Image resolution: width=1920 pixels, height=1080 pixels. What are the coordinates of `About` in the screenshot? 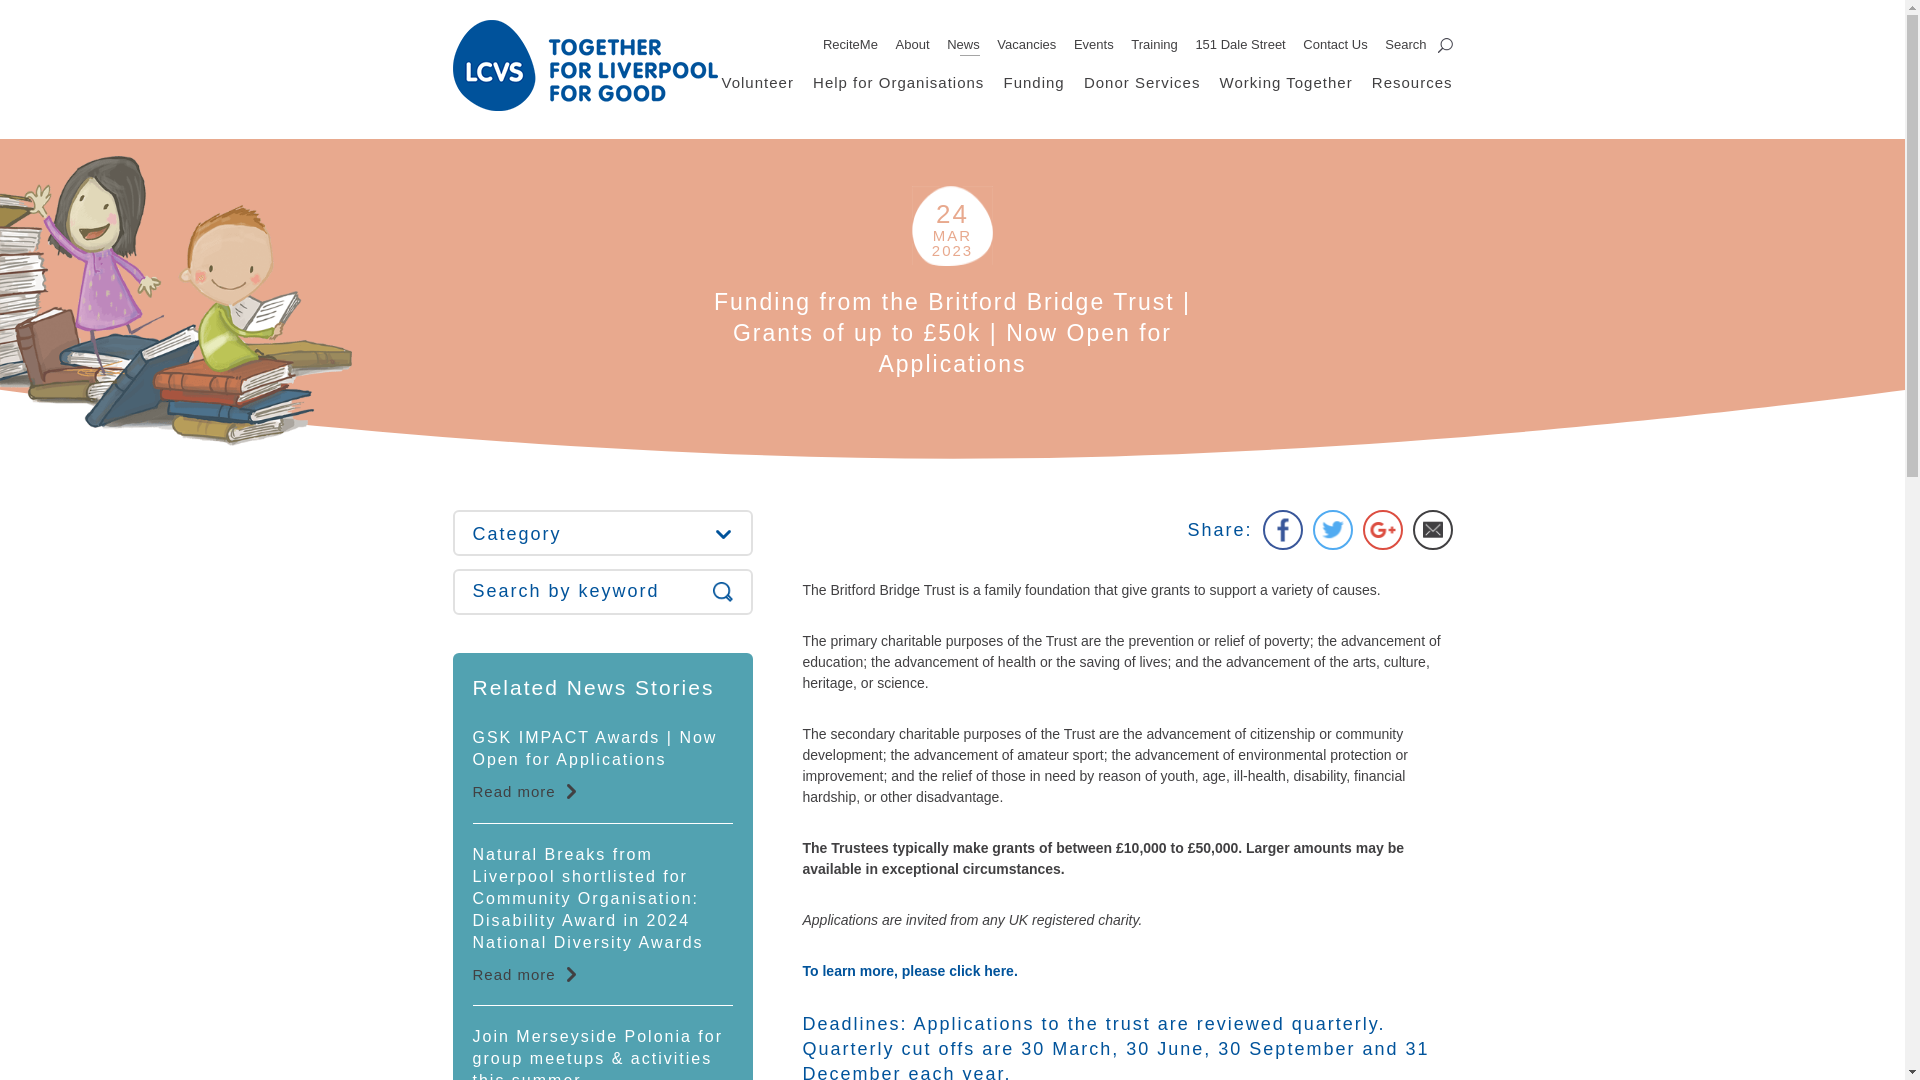 It's located at (912, 44).